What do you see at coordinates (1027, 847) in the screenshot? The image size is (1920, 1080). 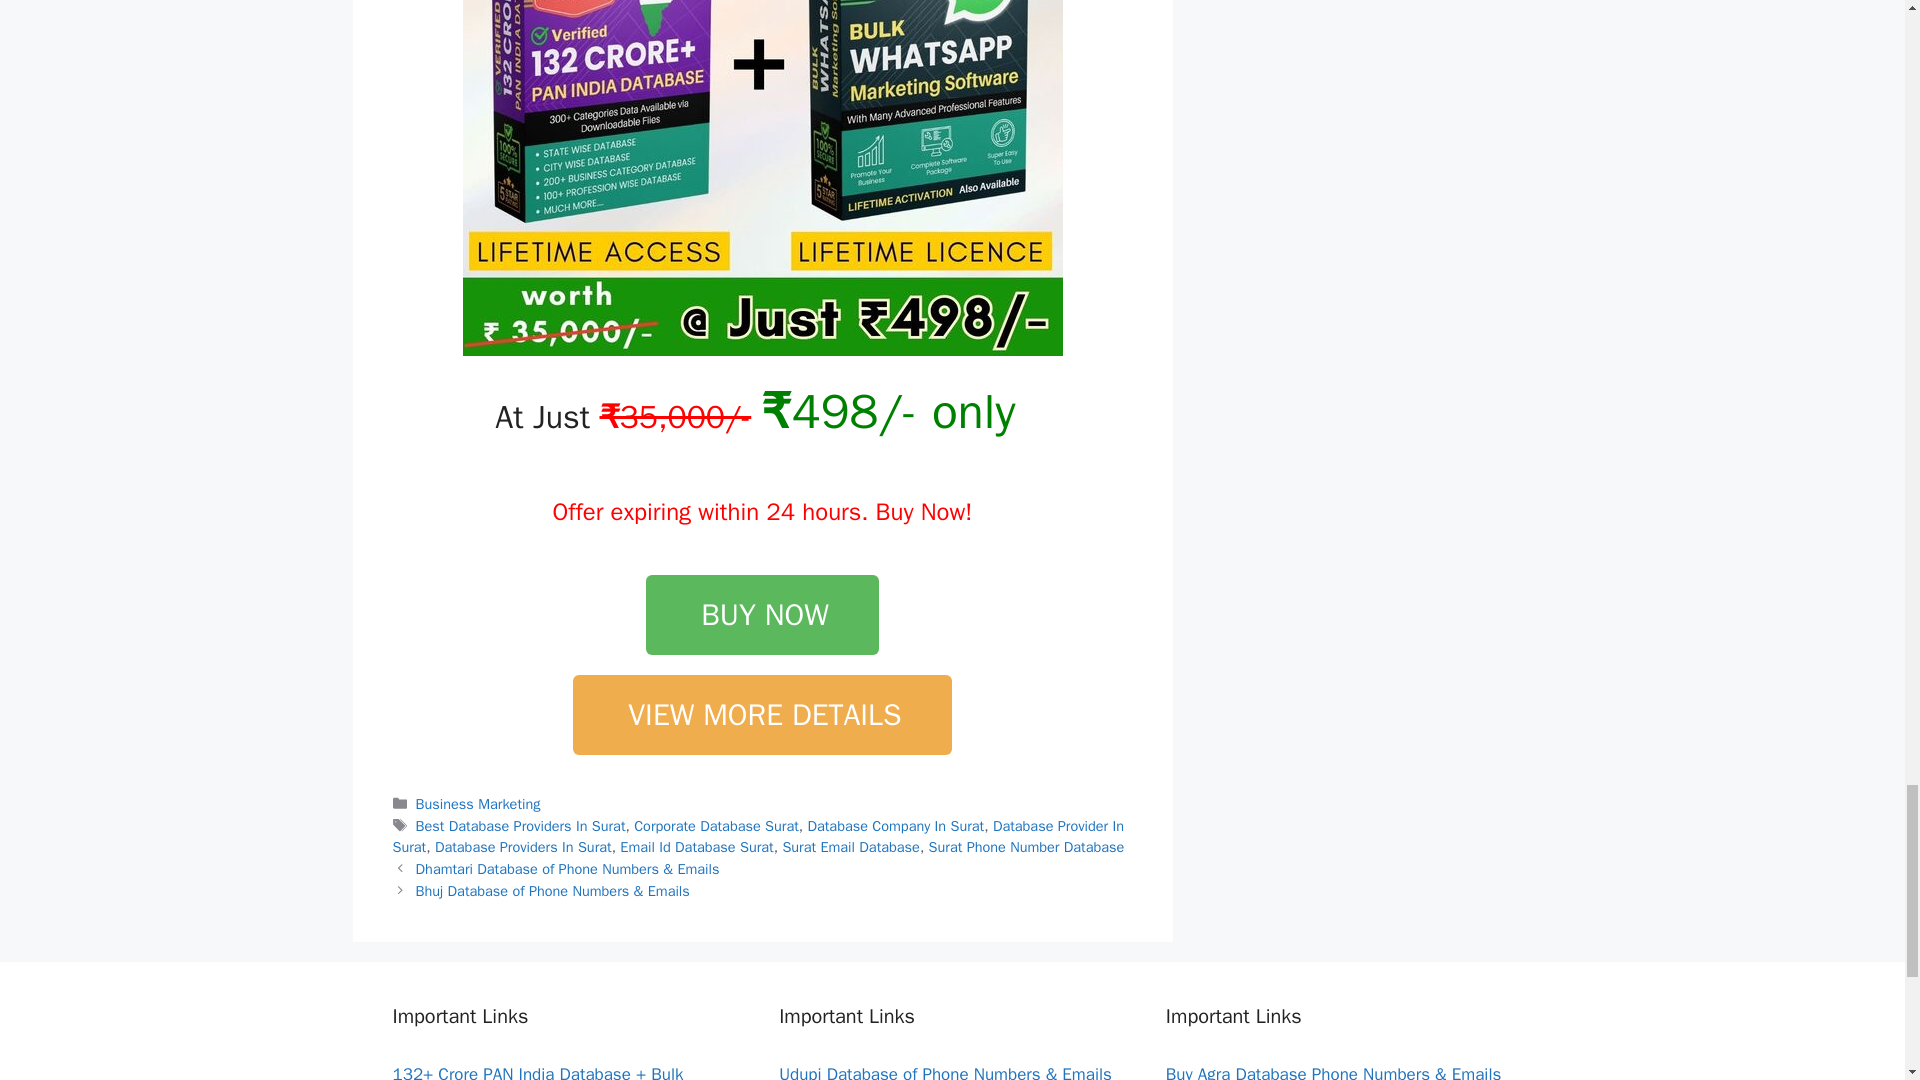 I see `Surat Phone Number Database` at bounding box center [1027, 847].